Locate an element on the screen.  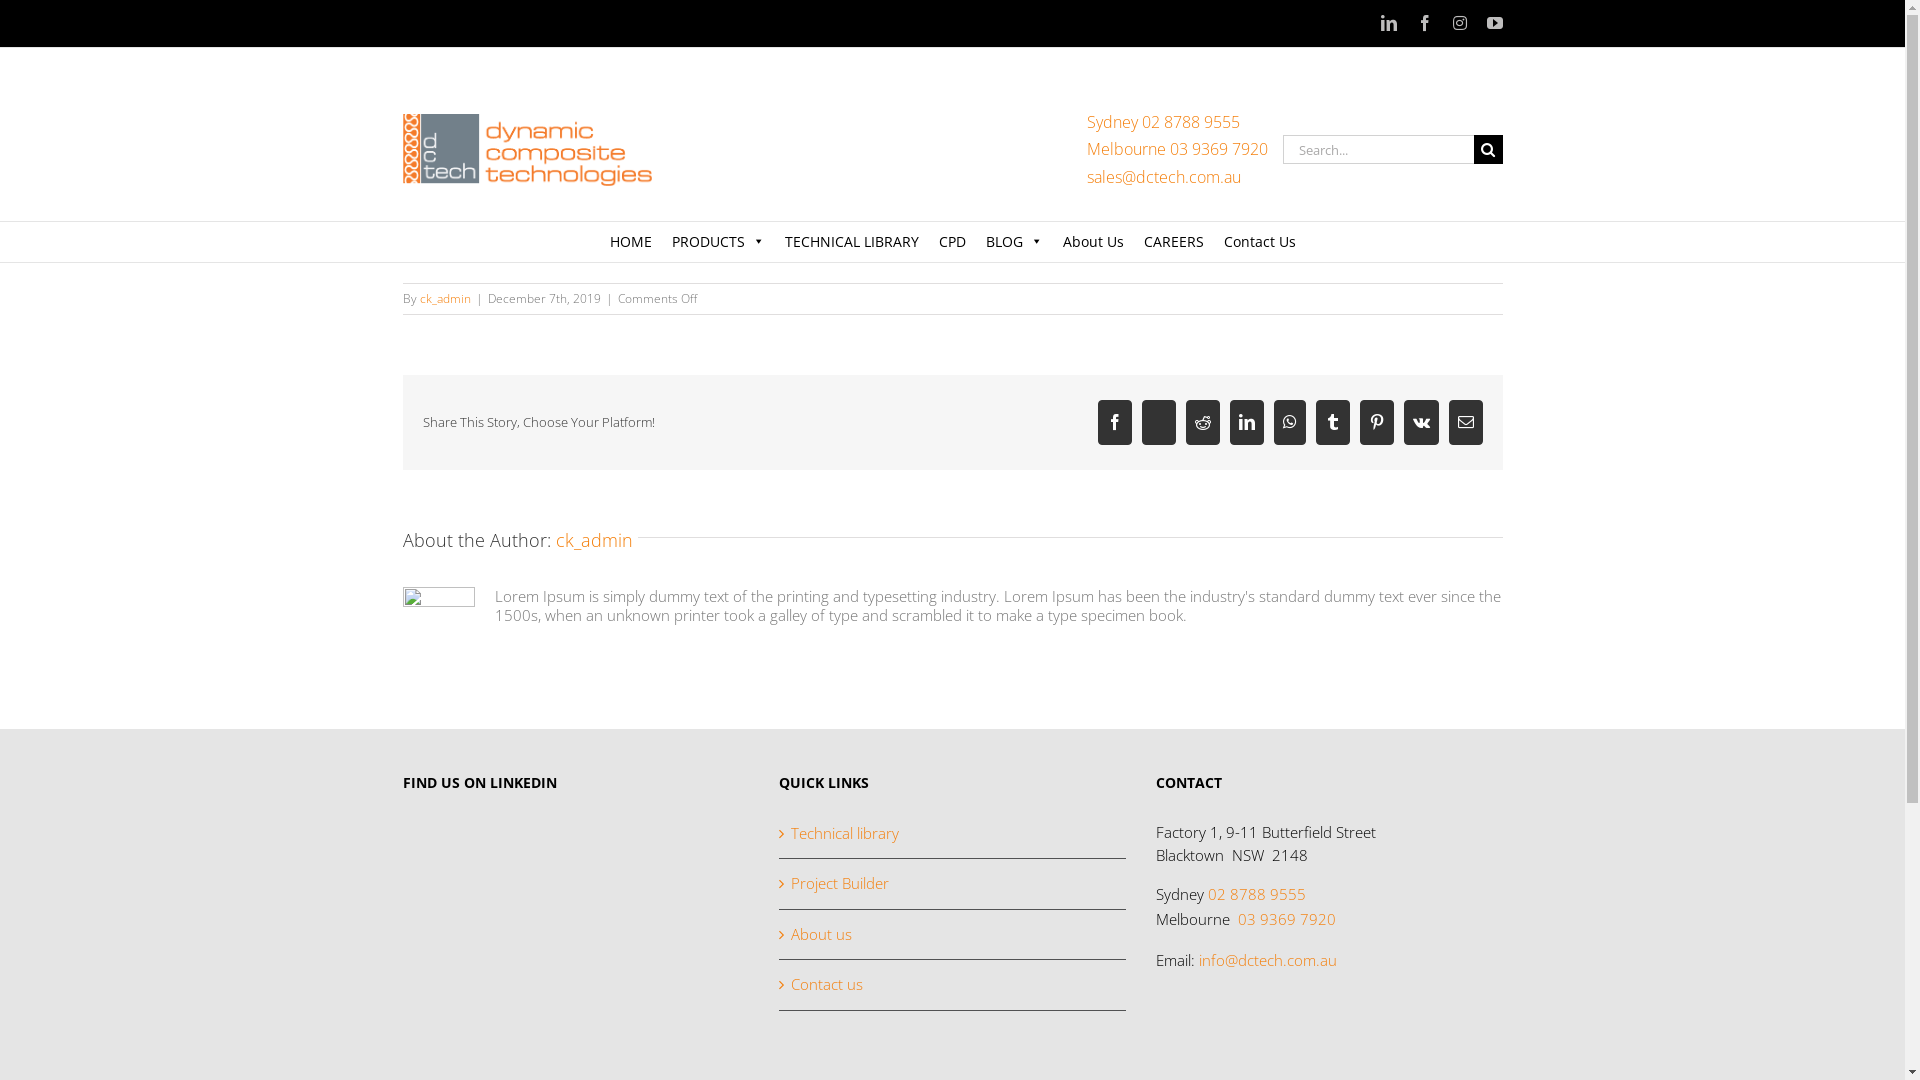
ck_admin is located at coordinates (446, 298).